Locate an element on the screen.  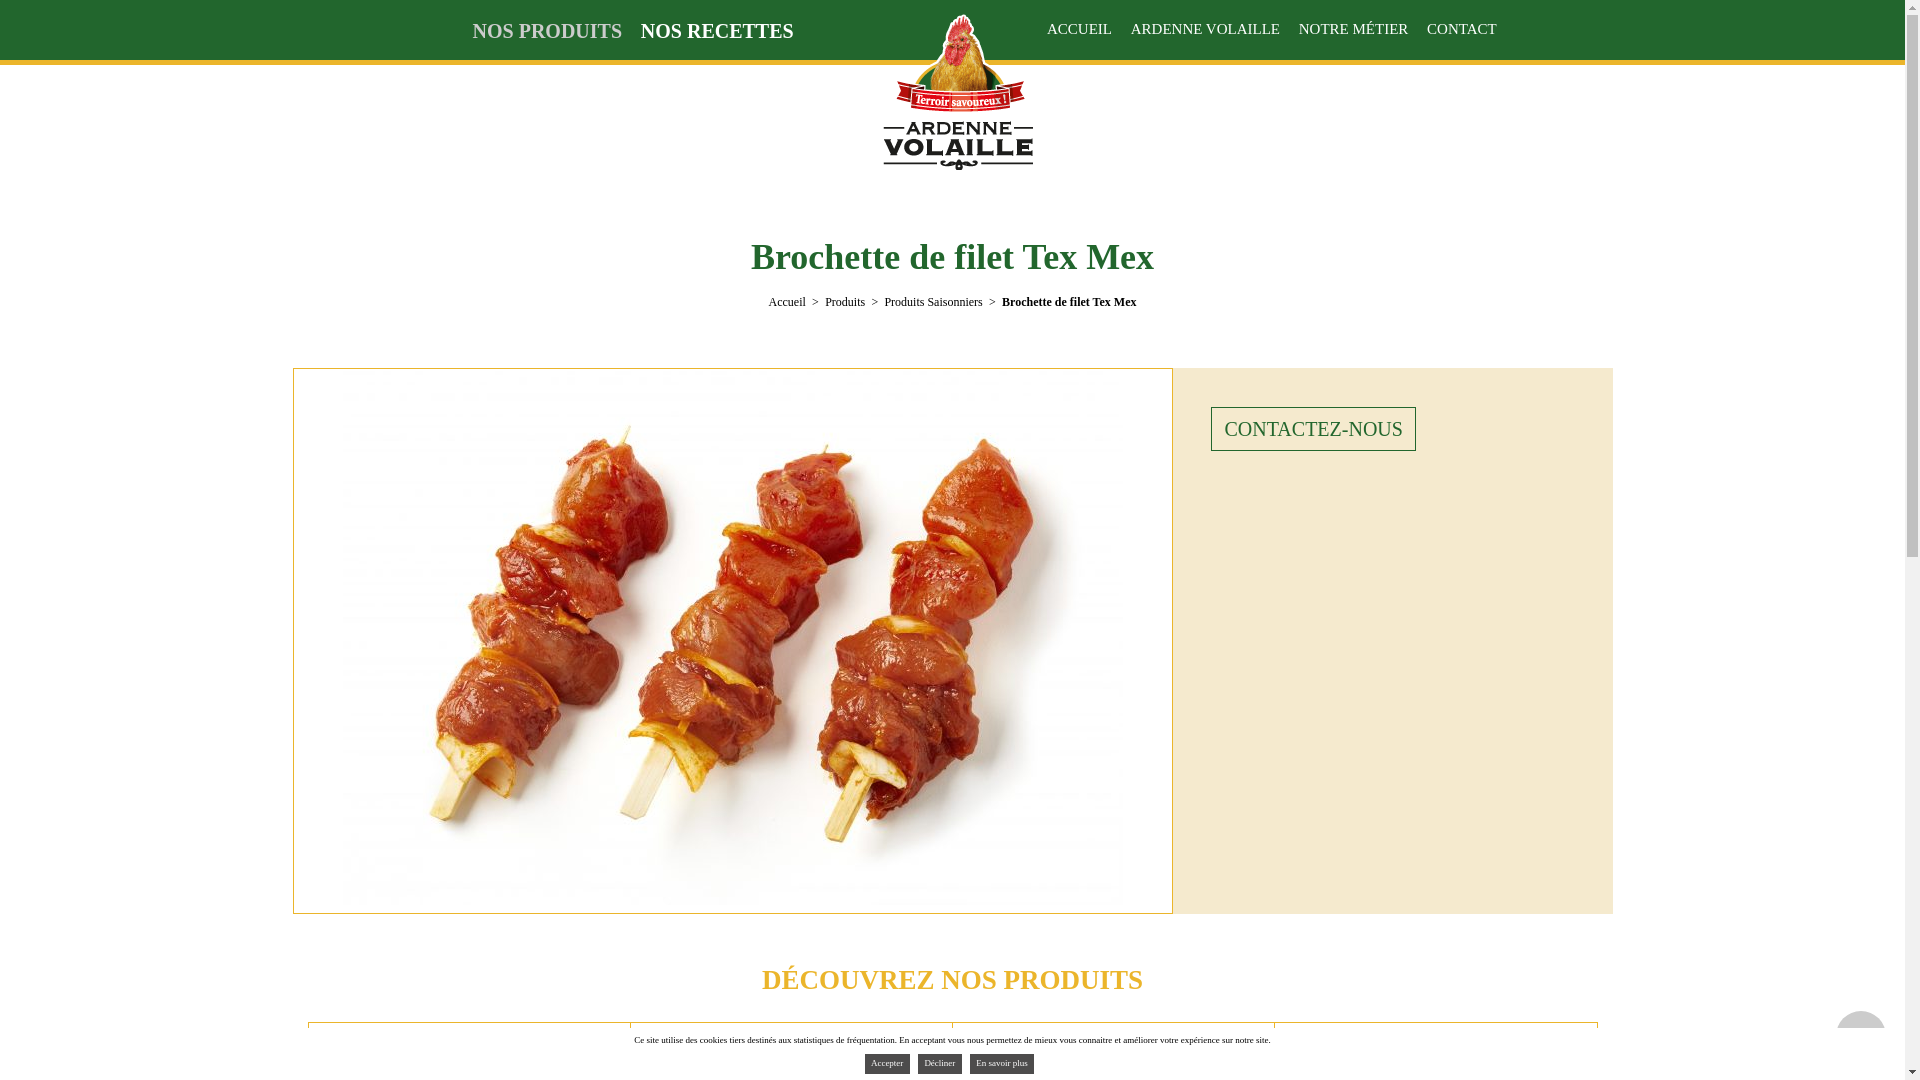
Produits is located at coordinates (845, 301).